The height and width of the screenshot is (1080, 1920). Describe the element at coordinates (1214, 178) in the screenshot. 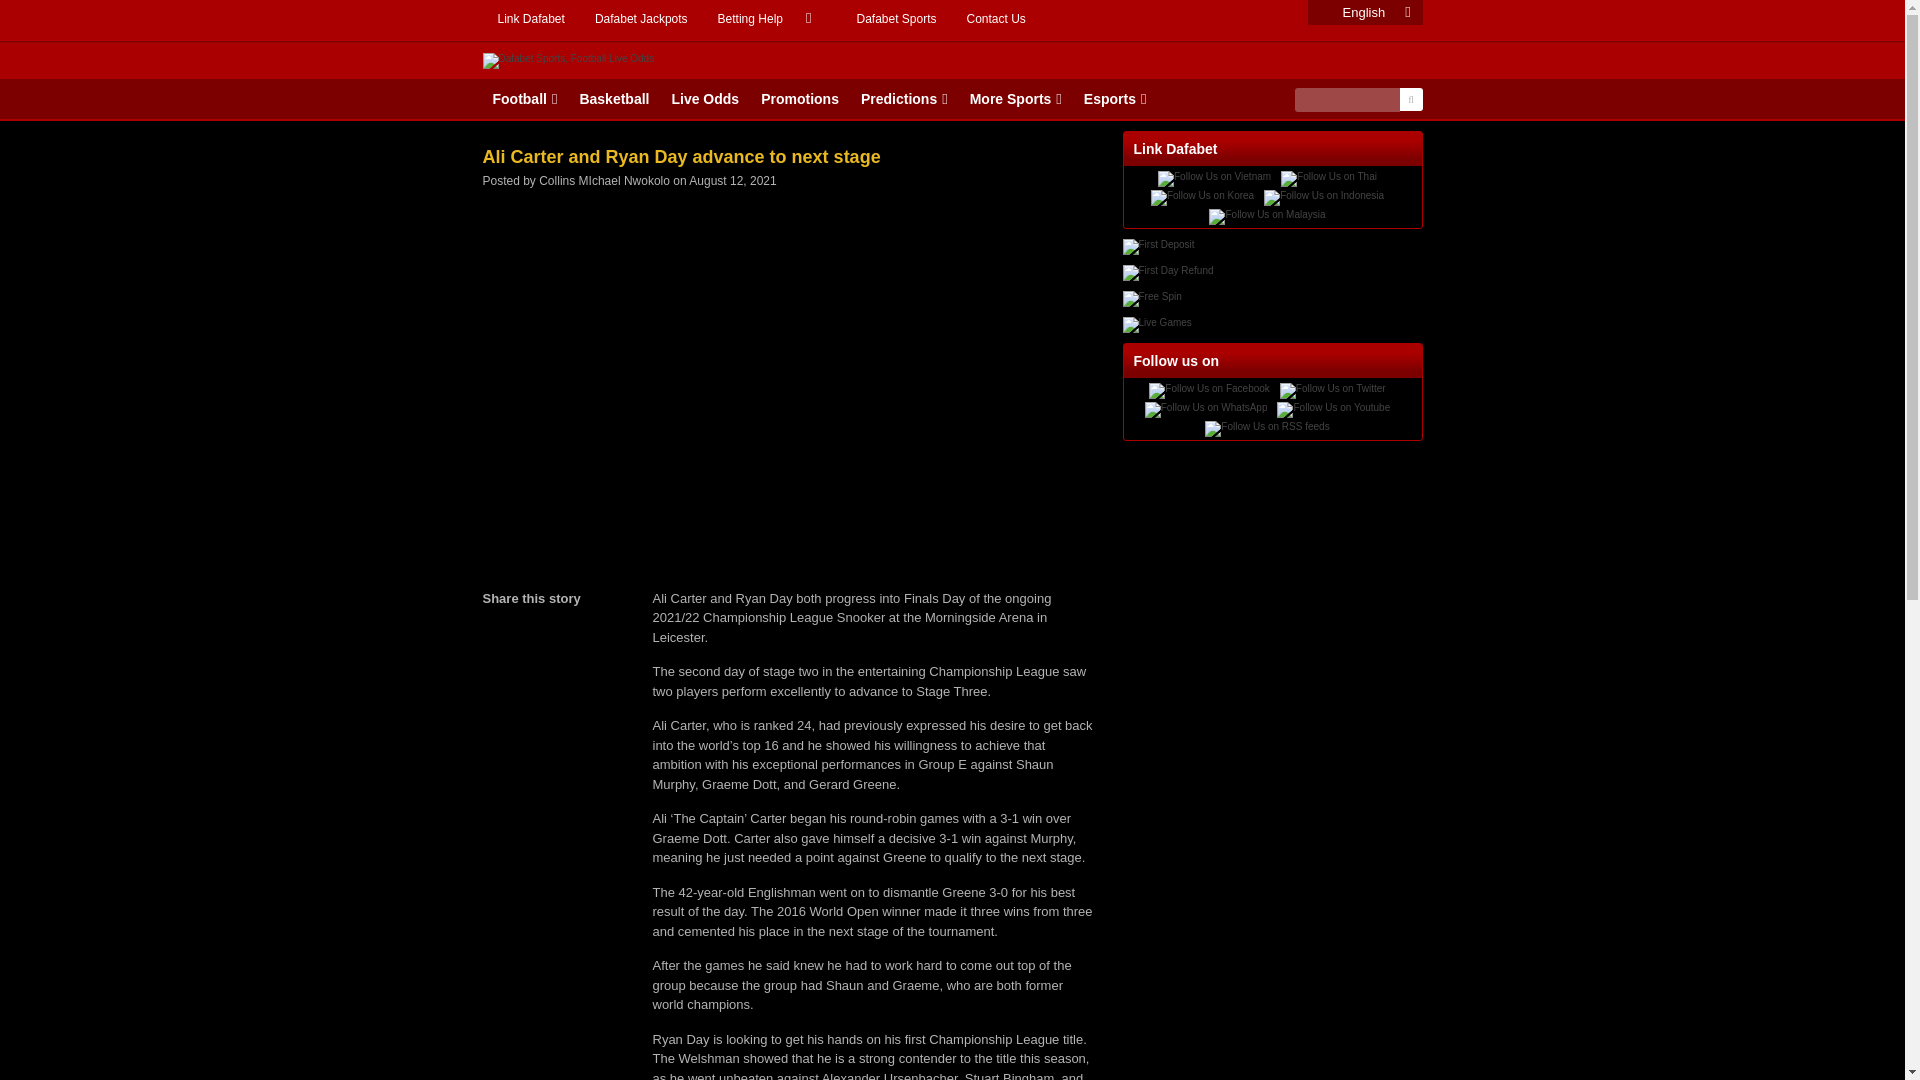

I see `Follow Us on Vietnam` at that location.